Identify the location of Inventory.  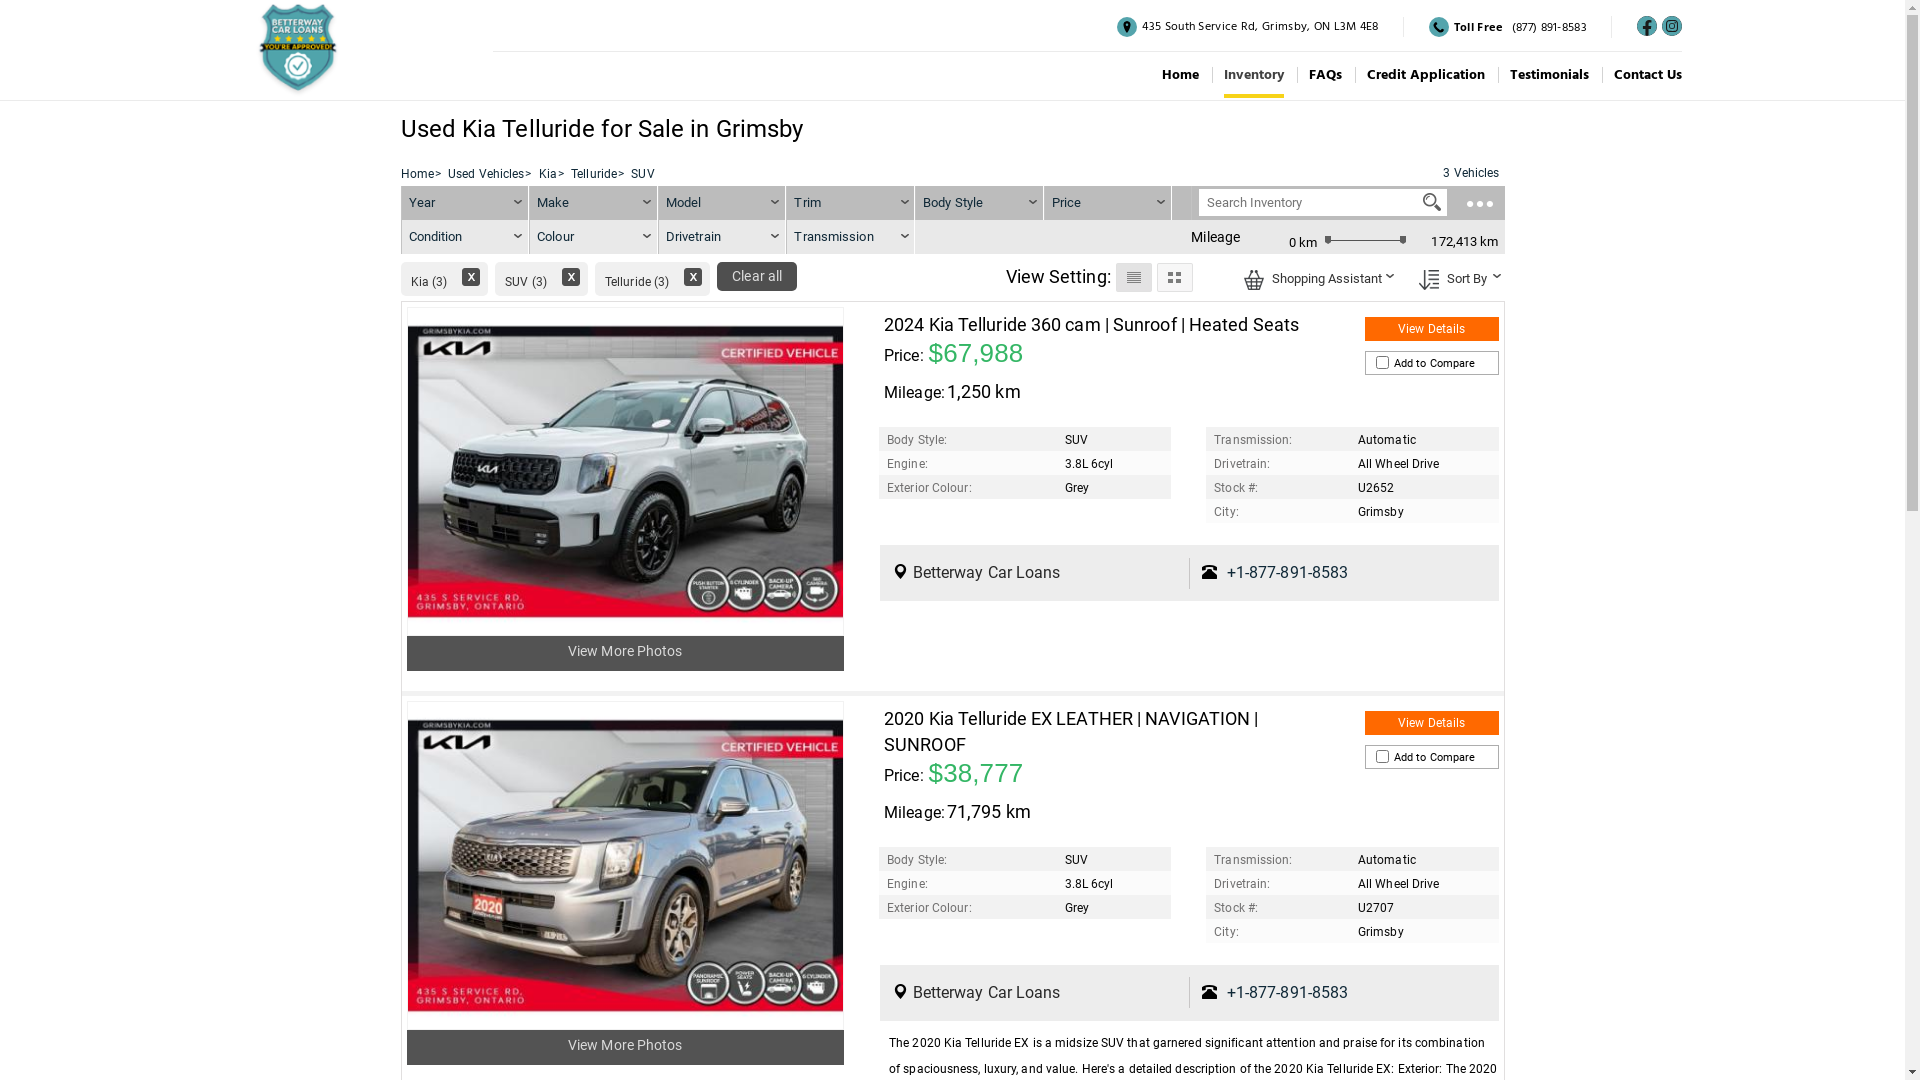
(1254, 75).